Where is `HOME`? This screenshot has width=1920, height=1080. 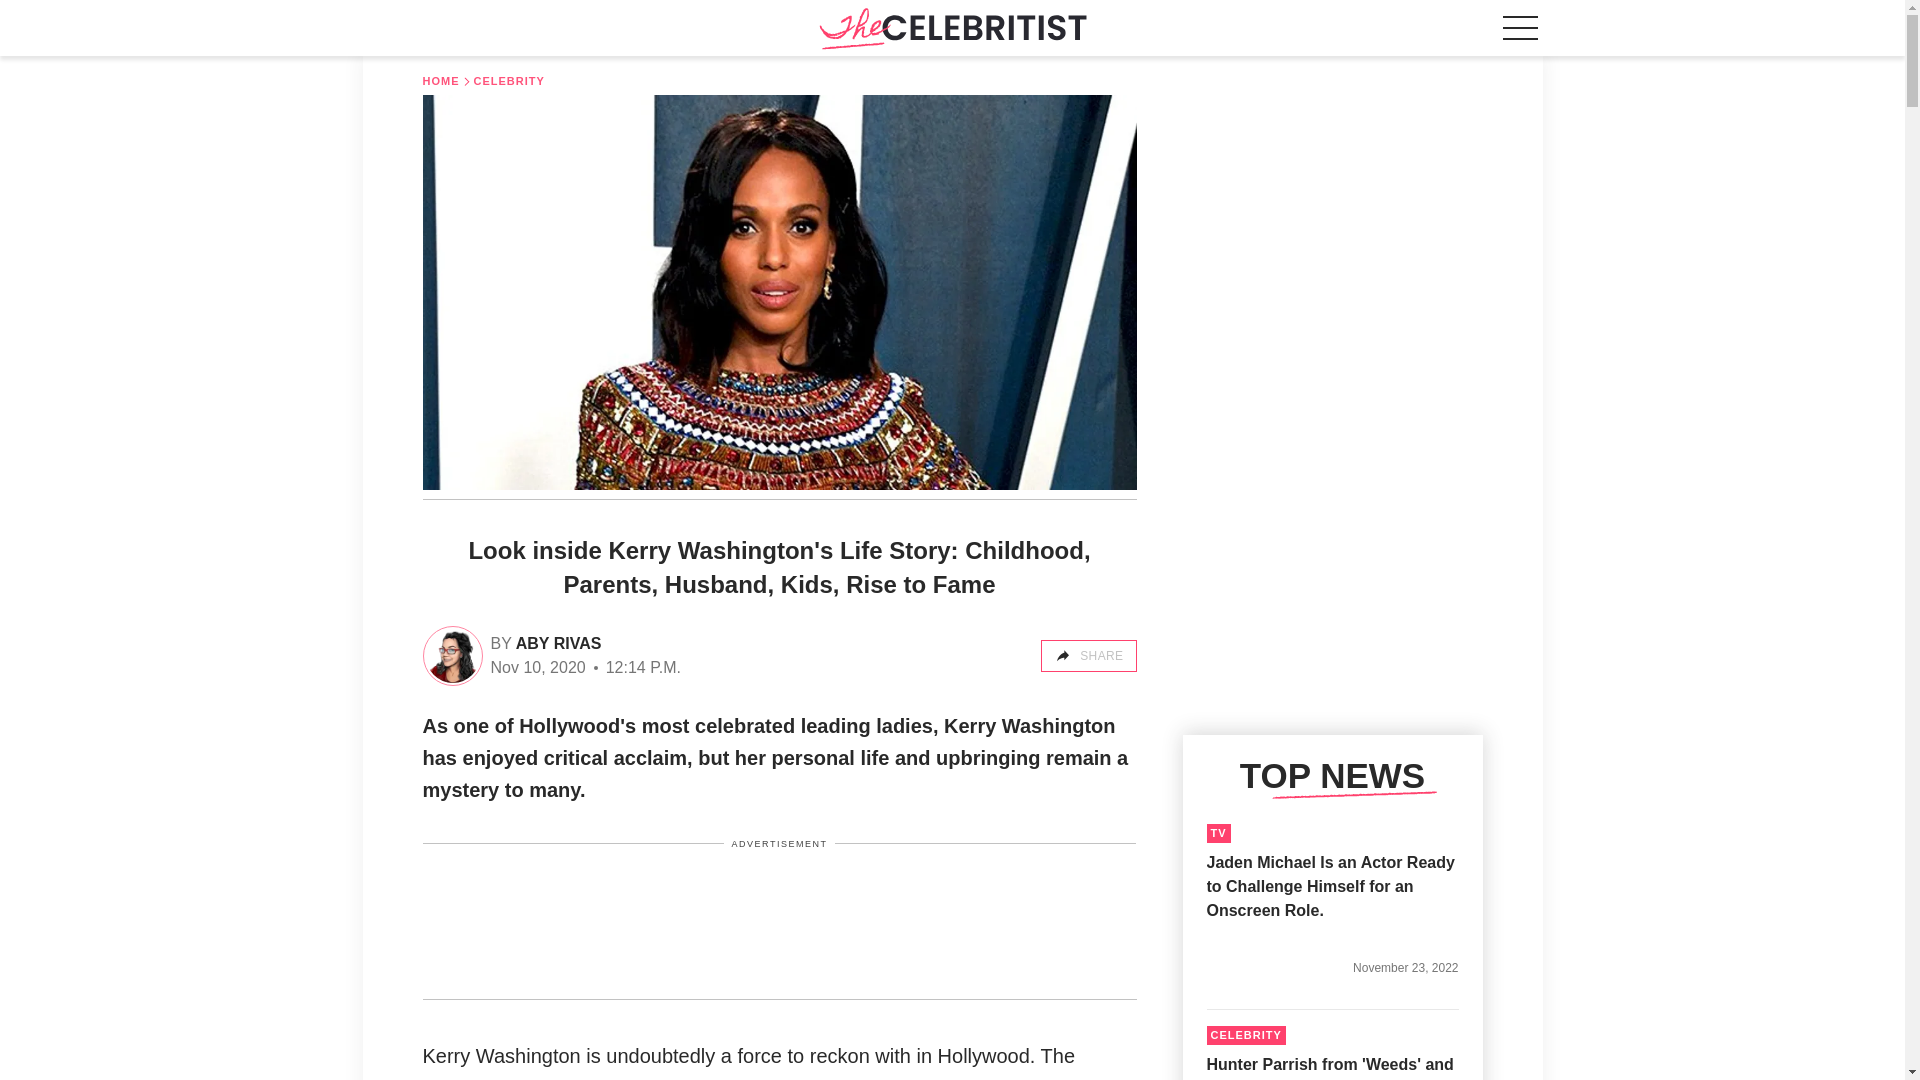 HOME is located at coordinates (440, 81).